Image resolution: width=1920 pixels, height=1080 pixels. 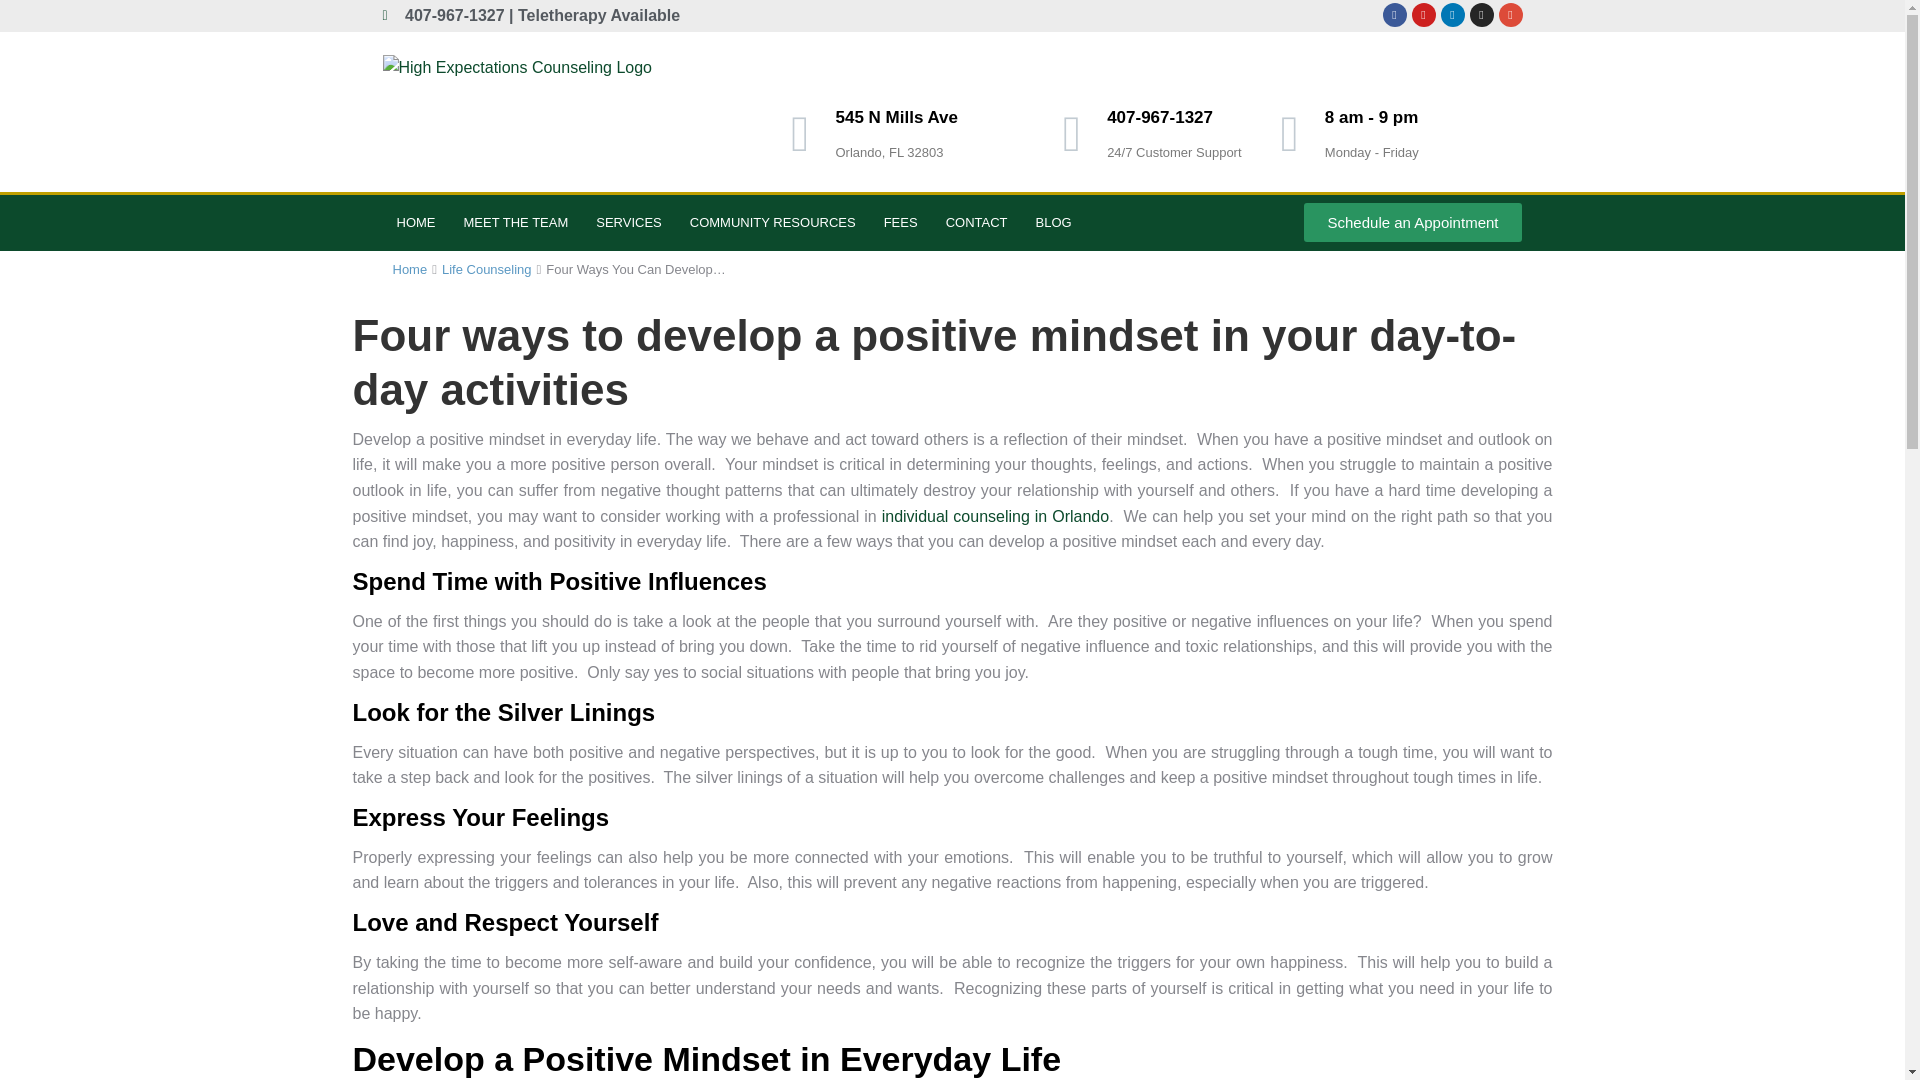 I want to click on SERVICES, so click(x=628, y=222).